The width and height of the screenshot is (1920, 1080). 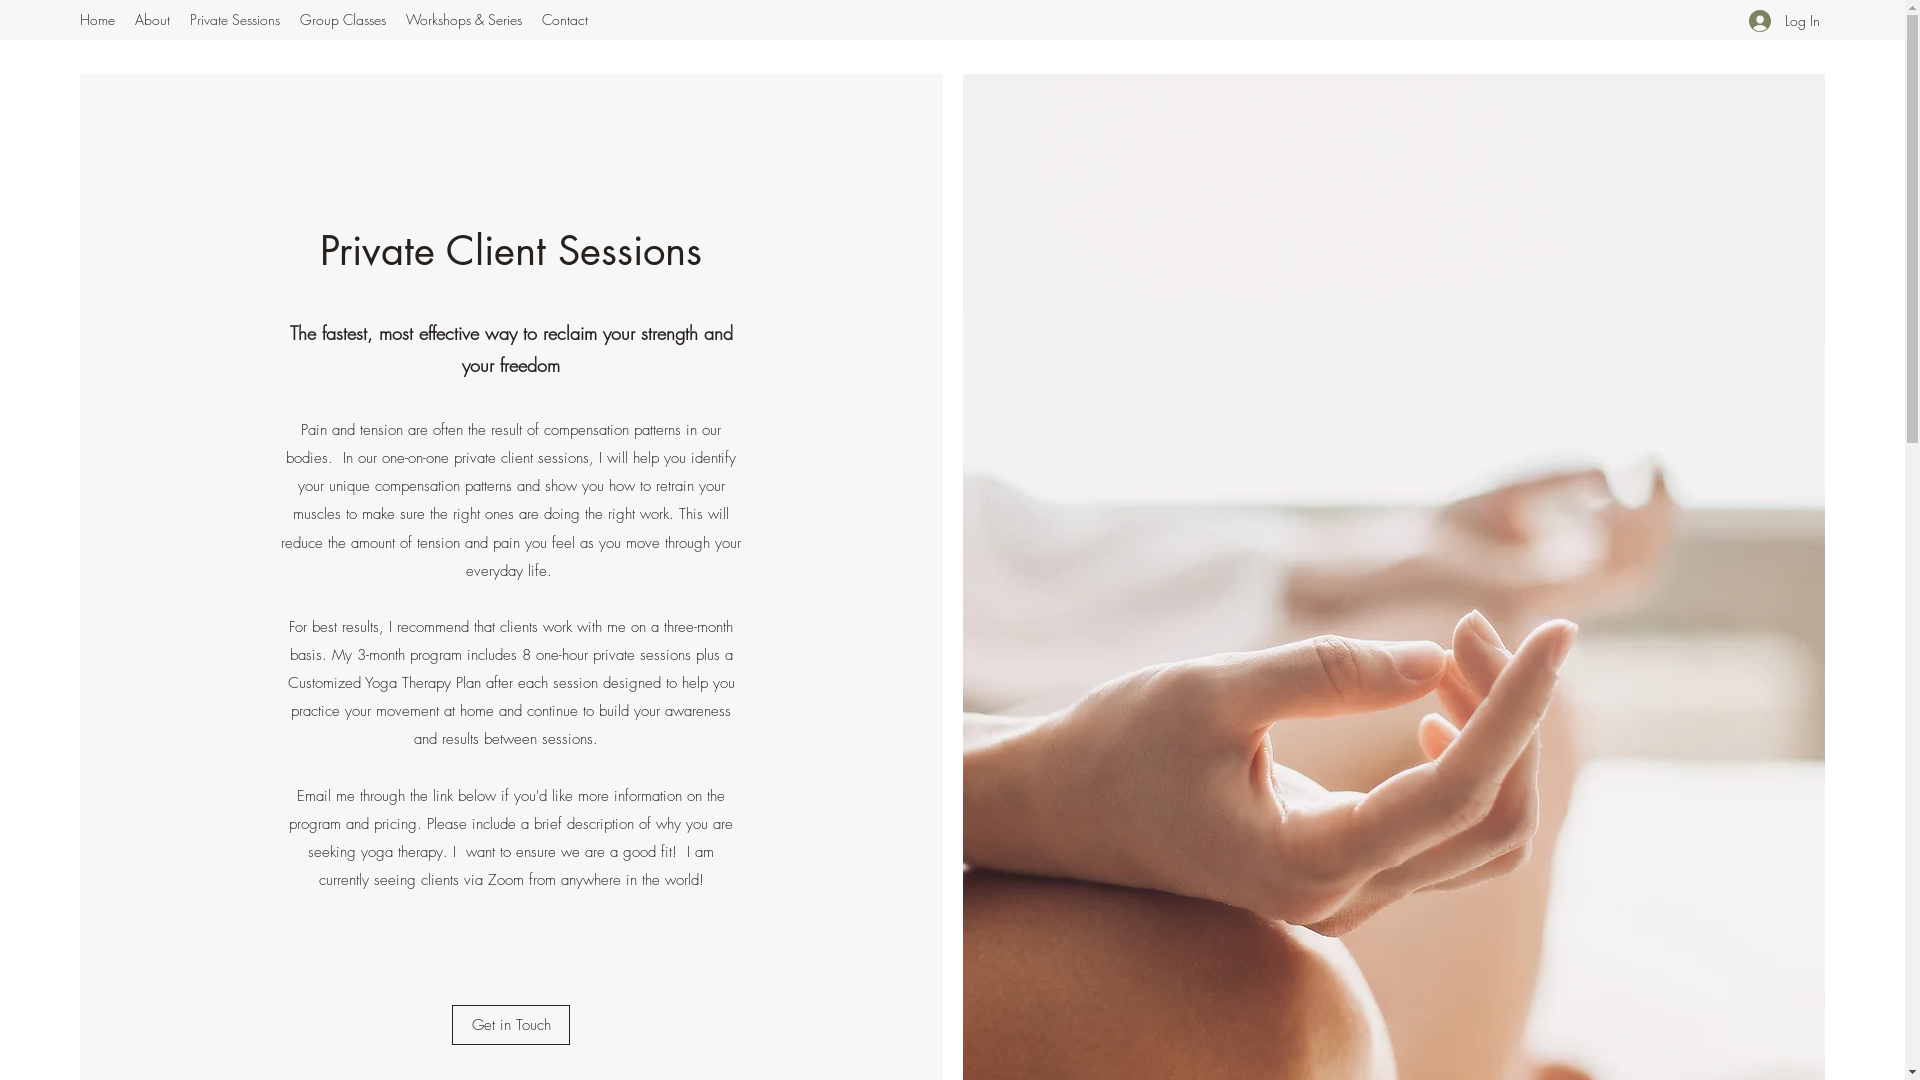 I want to click on Workshops & Series, so click(x=464, y=20).